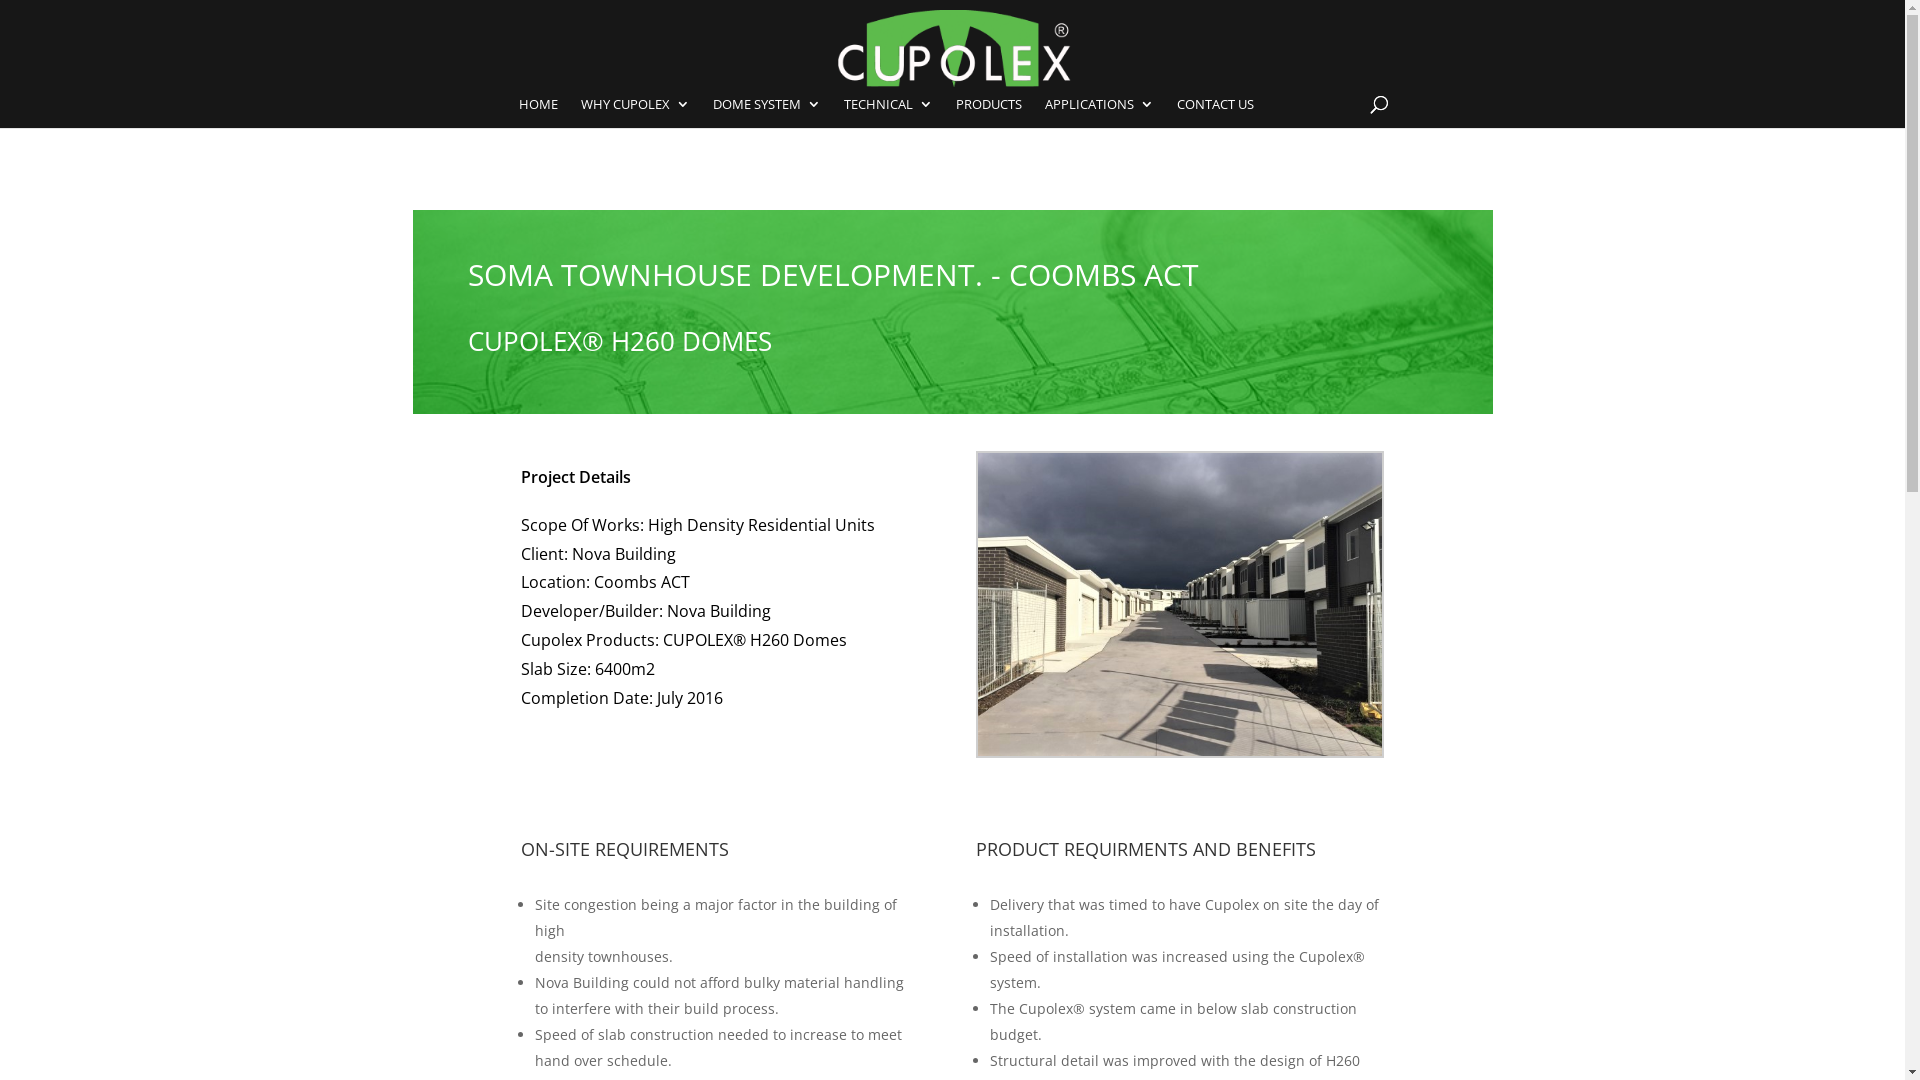  What do you see at coordinates (1216, 112) in the screenshot?
I see `CONTACT US` at bounding box center [1216, 112].